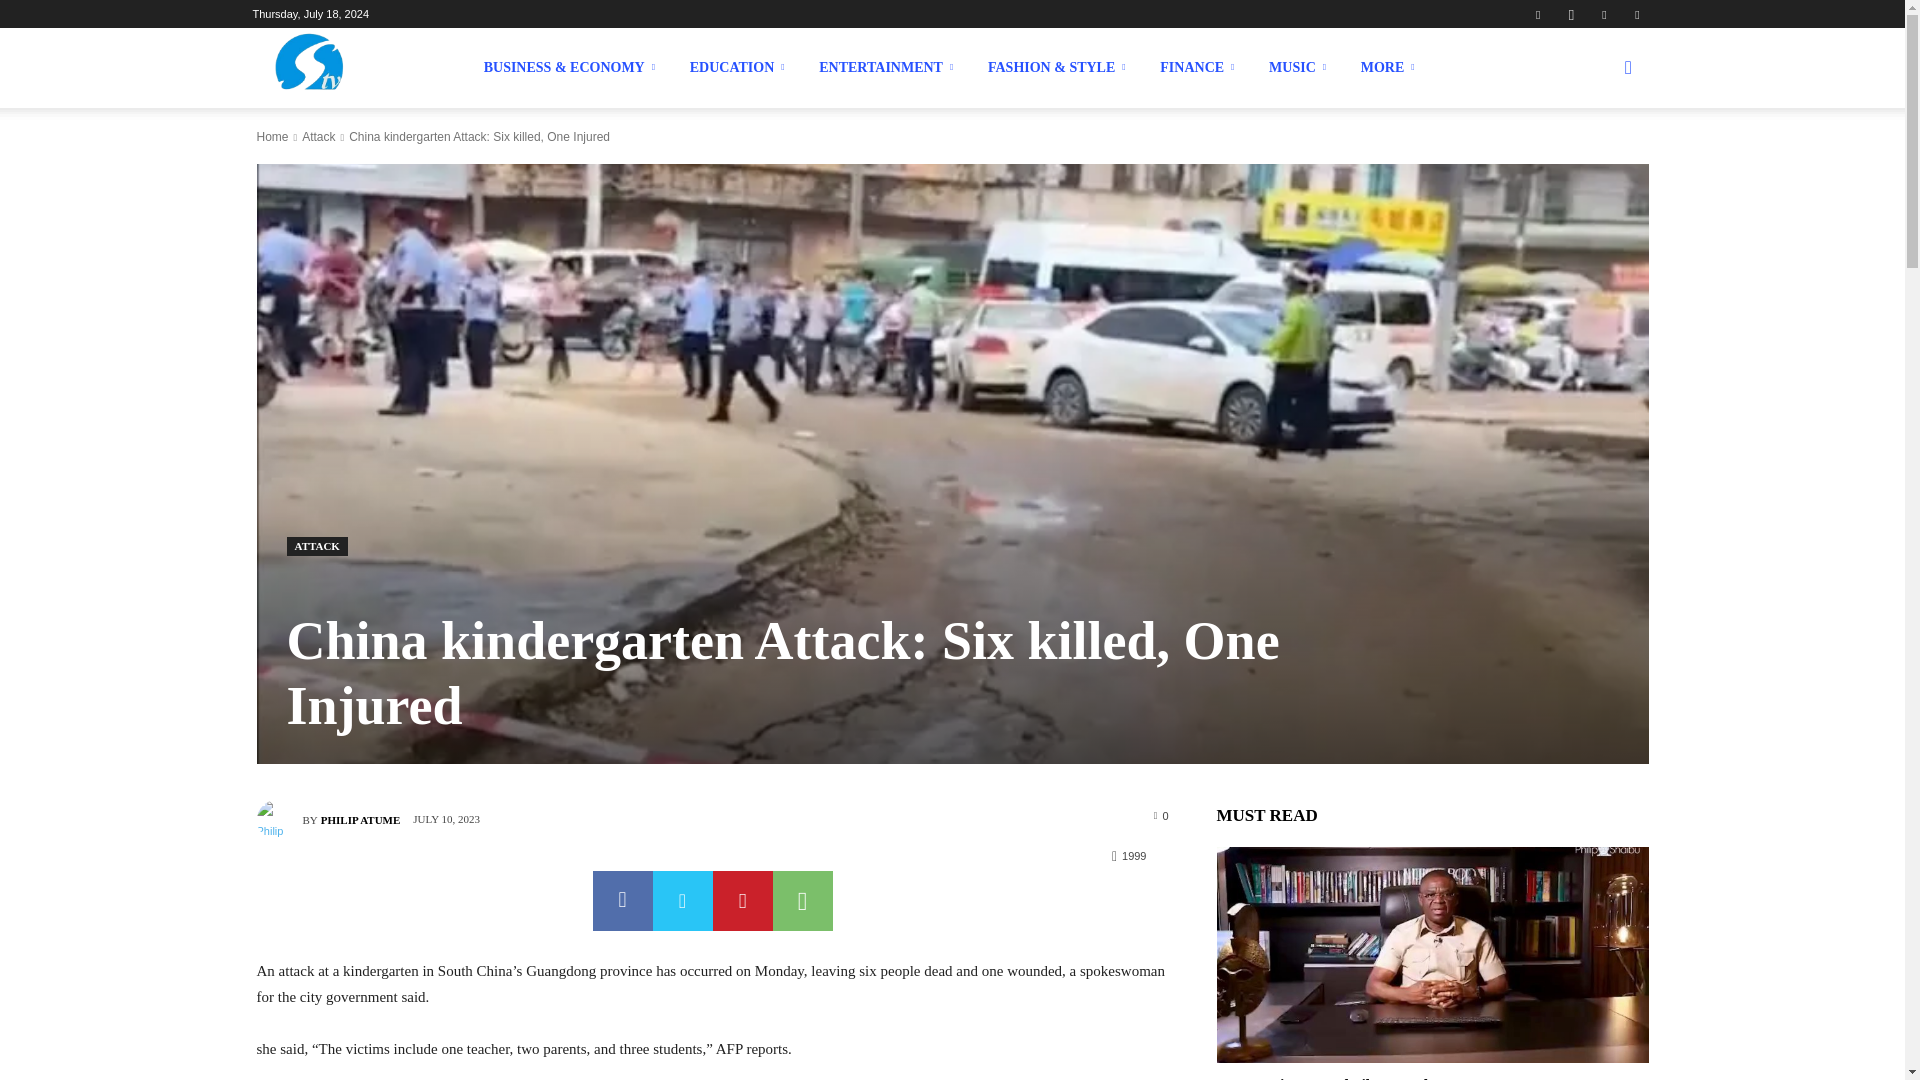 This screenshot has height=1080, width=1920. I want to click on Twitter, so click(1604, 14).